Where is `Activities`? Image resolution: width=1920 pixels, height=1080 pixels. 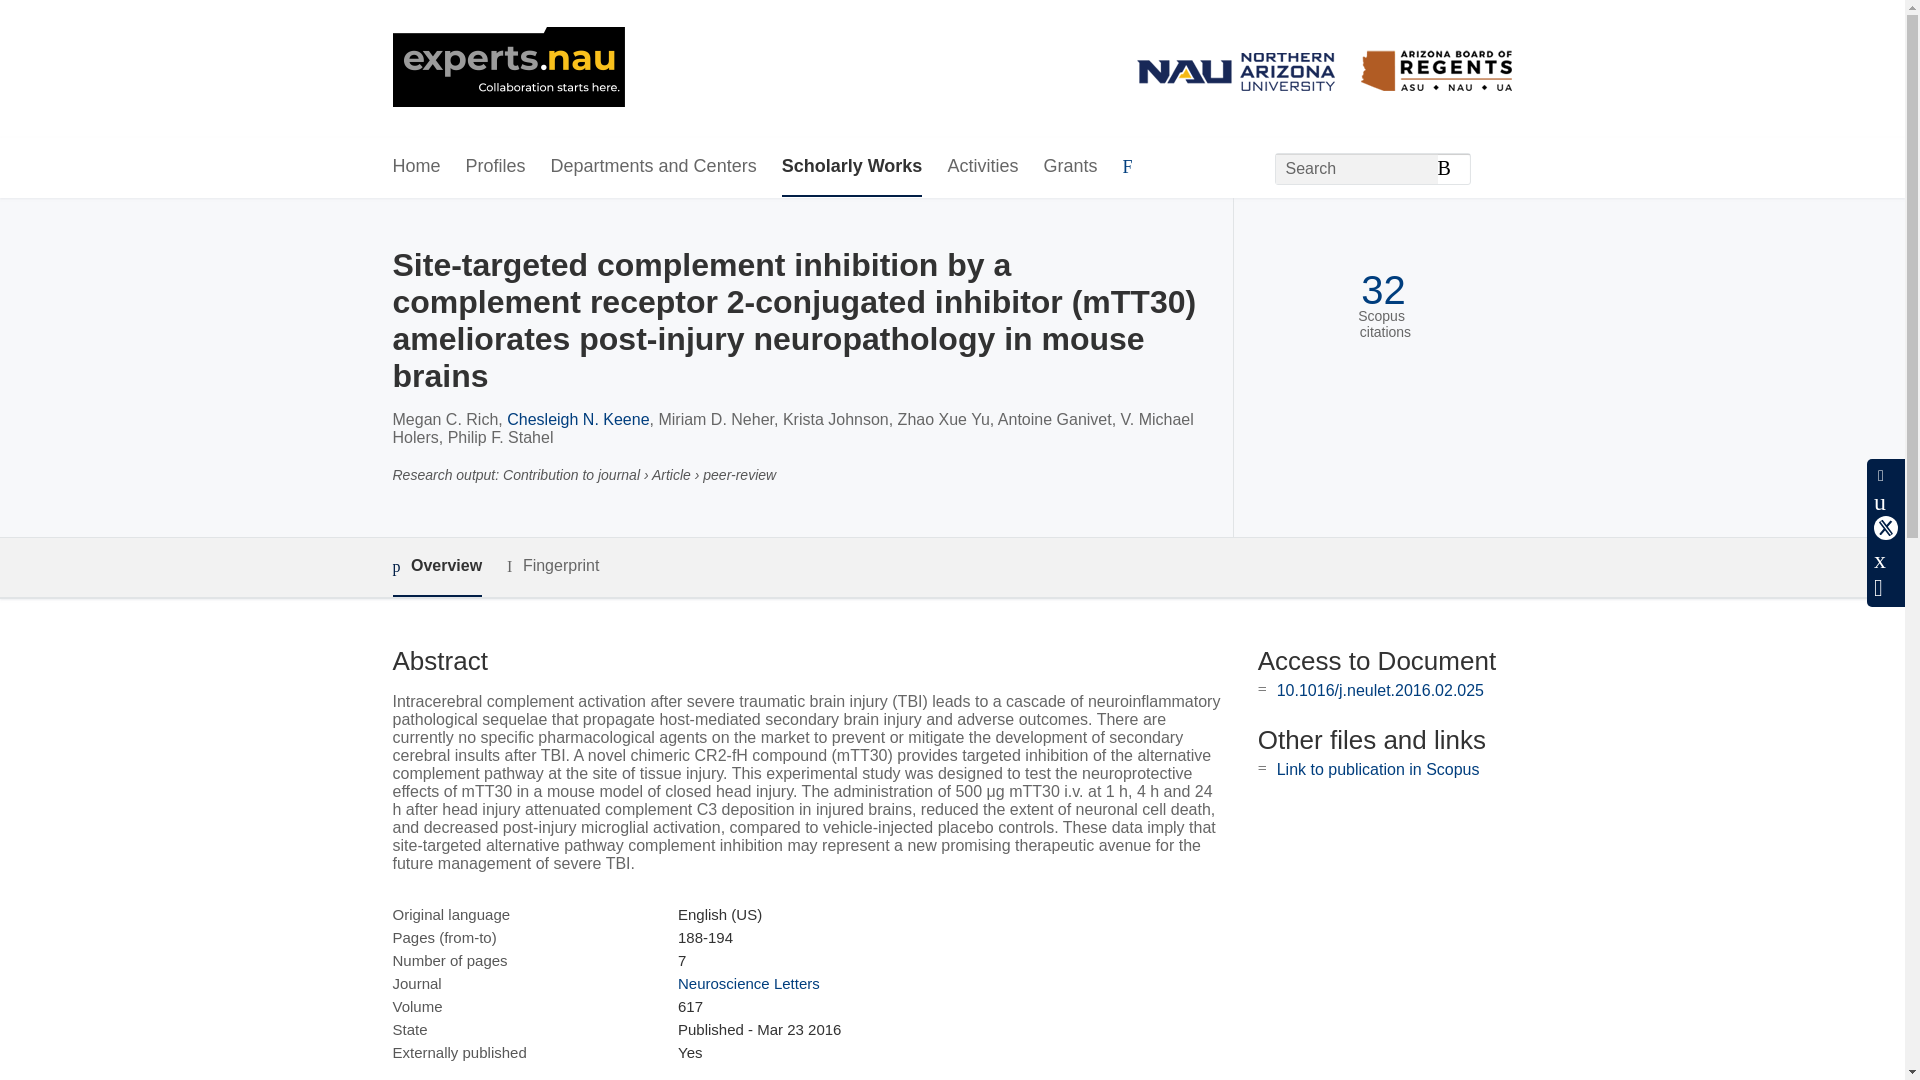 Activities is located at coordinates (982, 167).